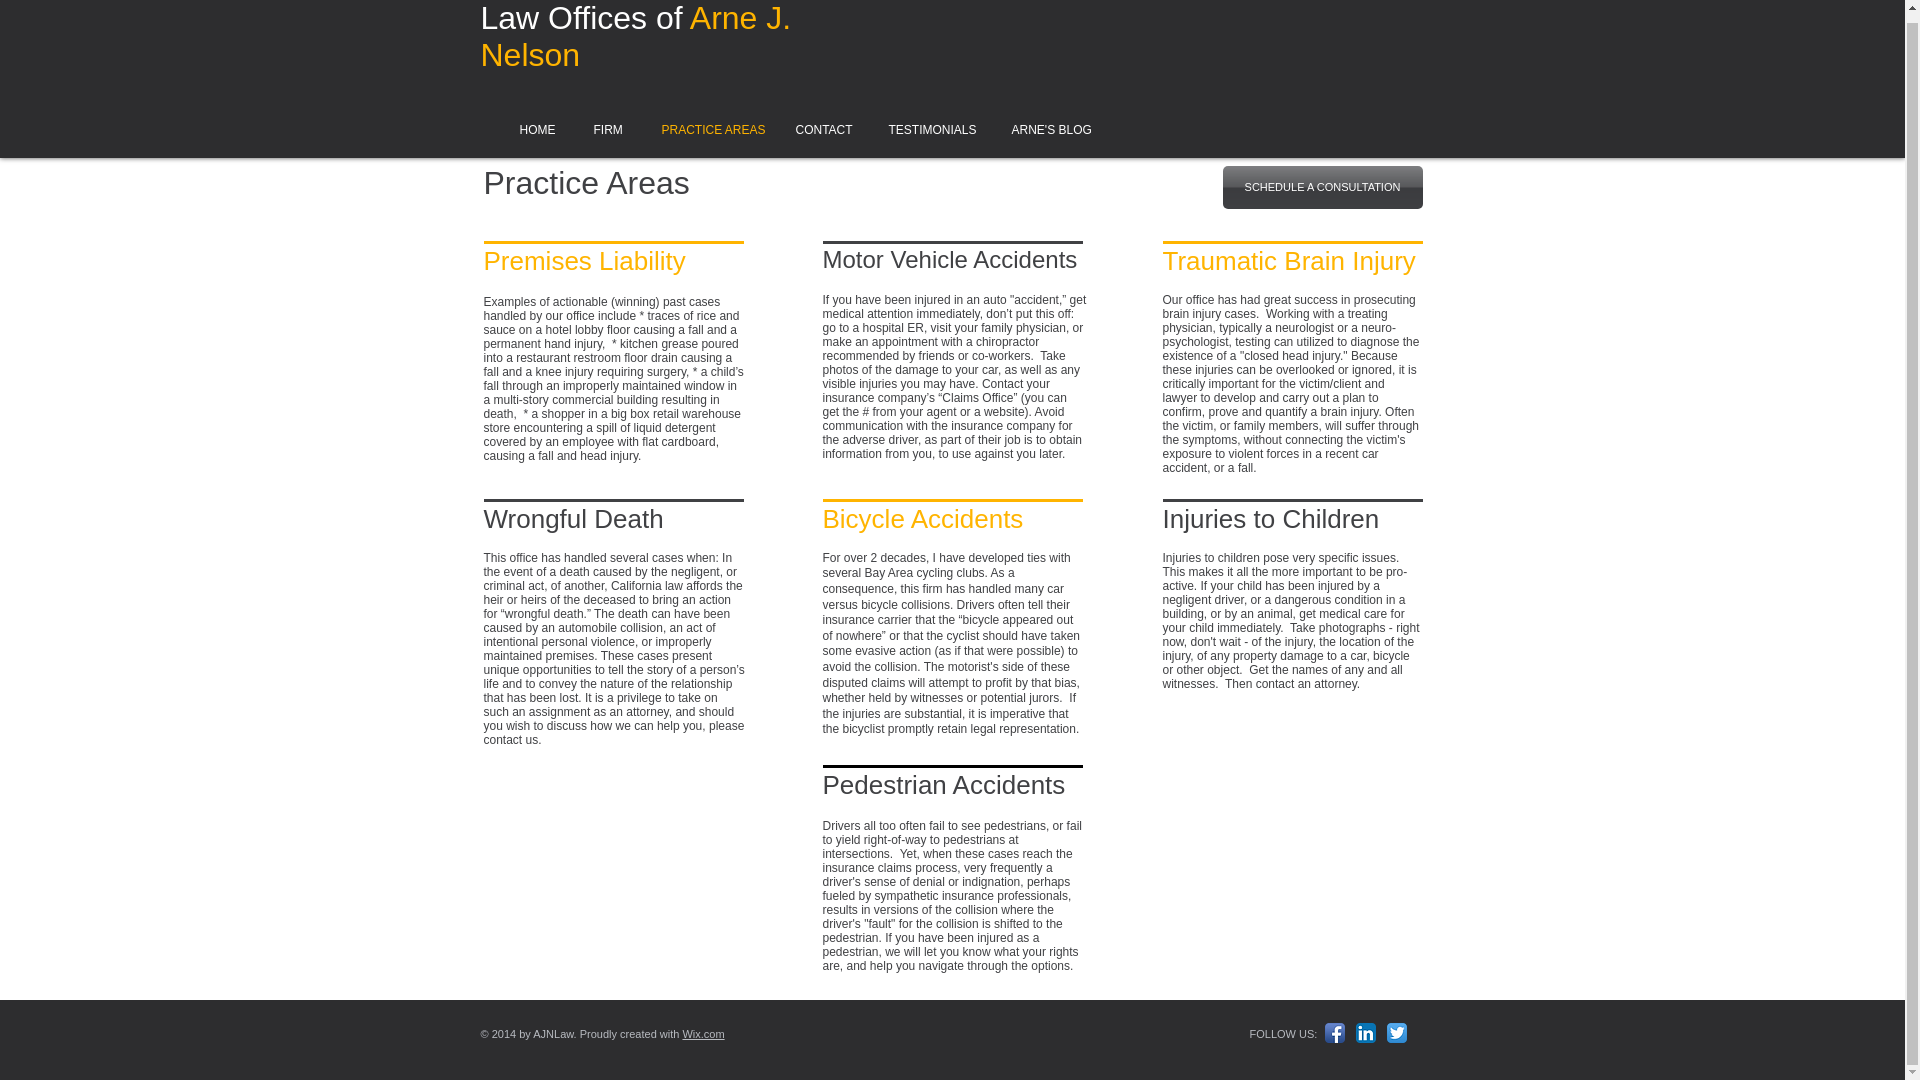  Describe the element at coordinates (534, 130) in the screenshot. I see `HOME` at that location.